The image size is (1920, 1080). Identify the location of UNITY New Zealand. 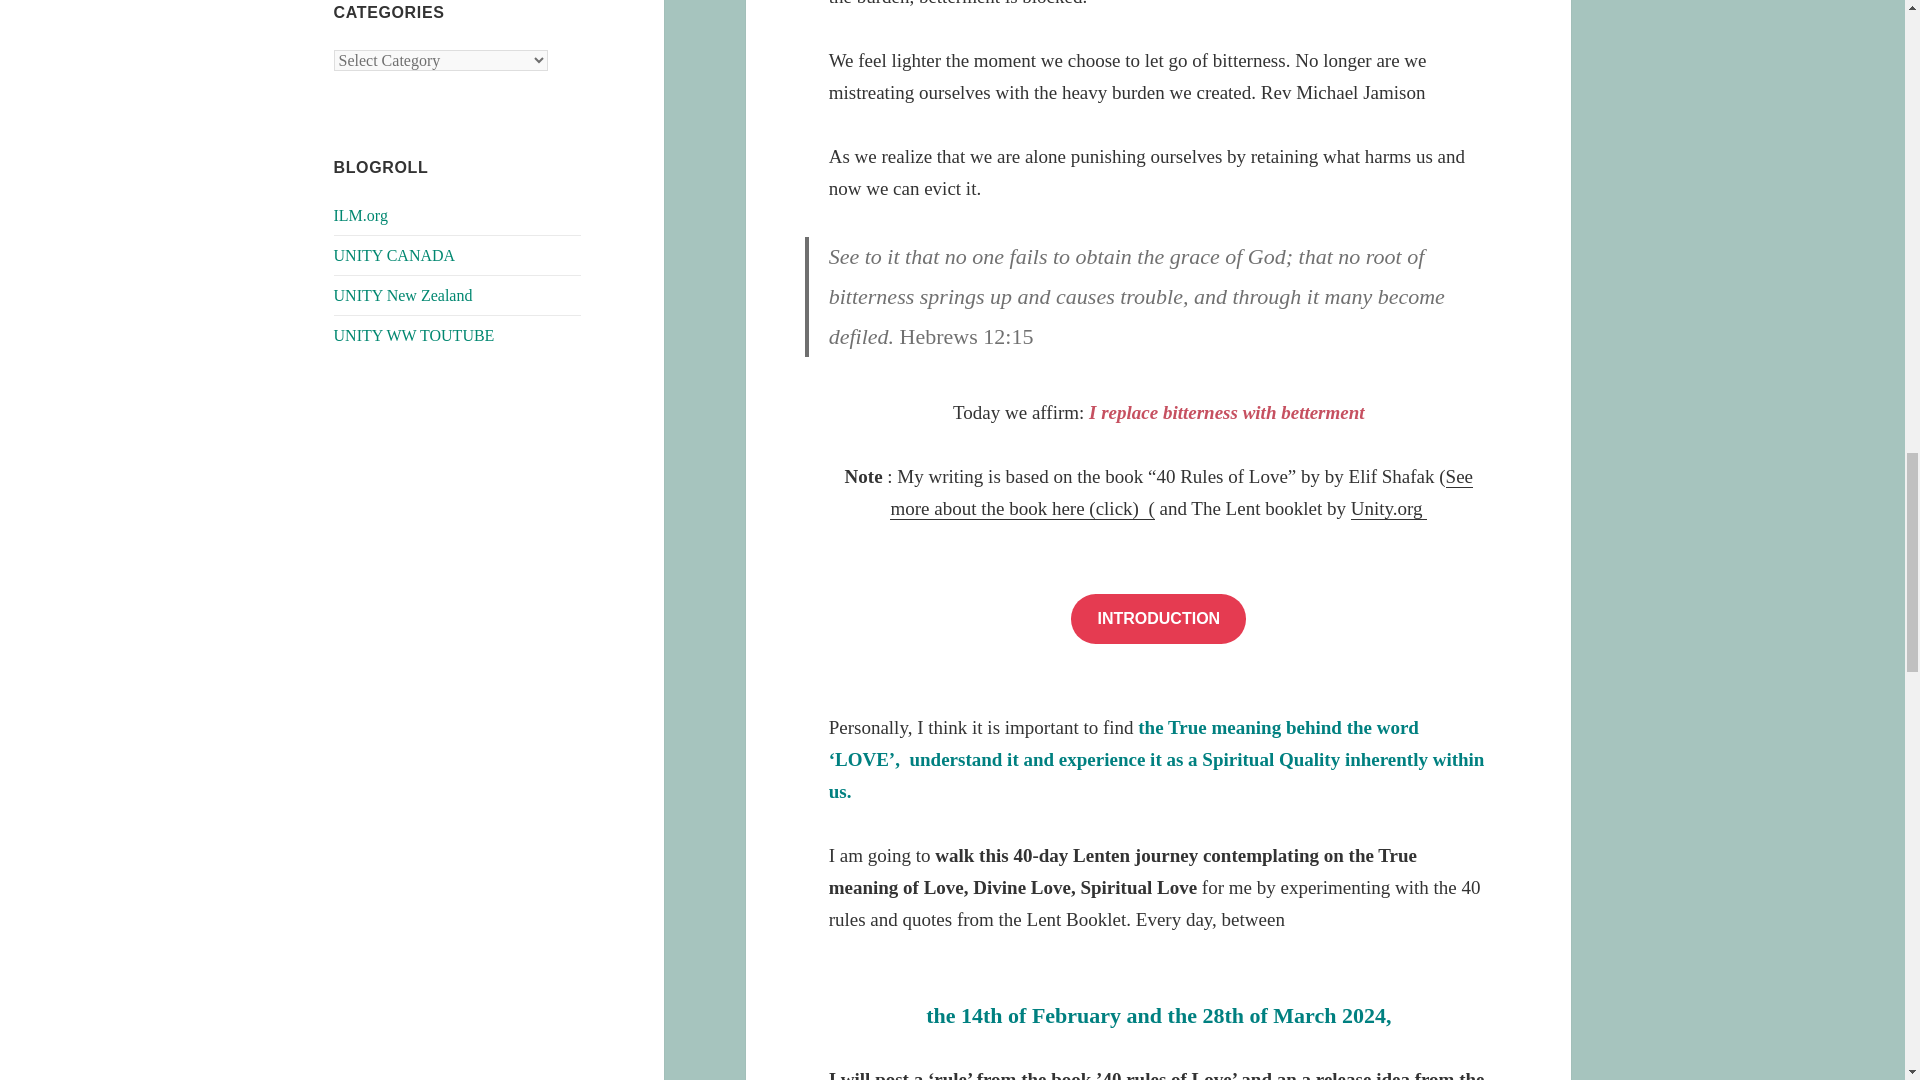
(403, 295).